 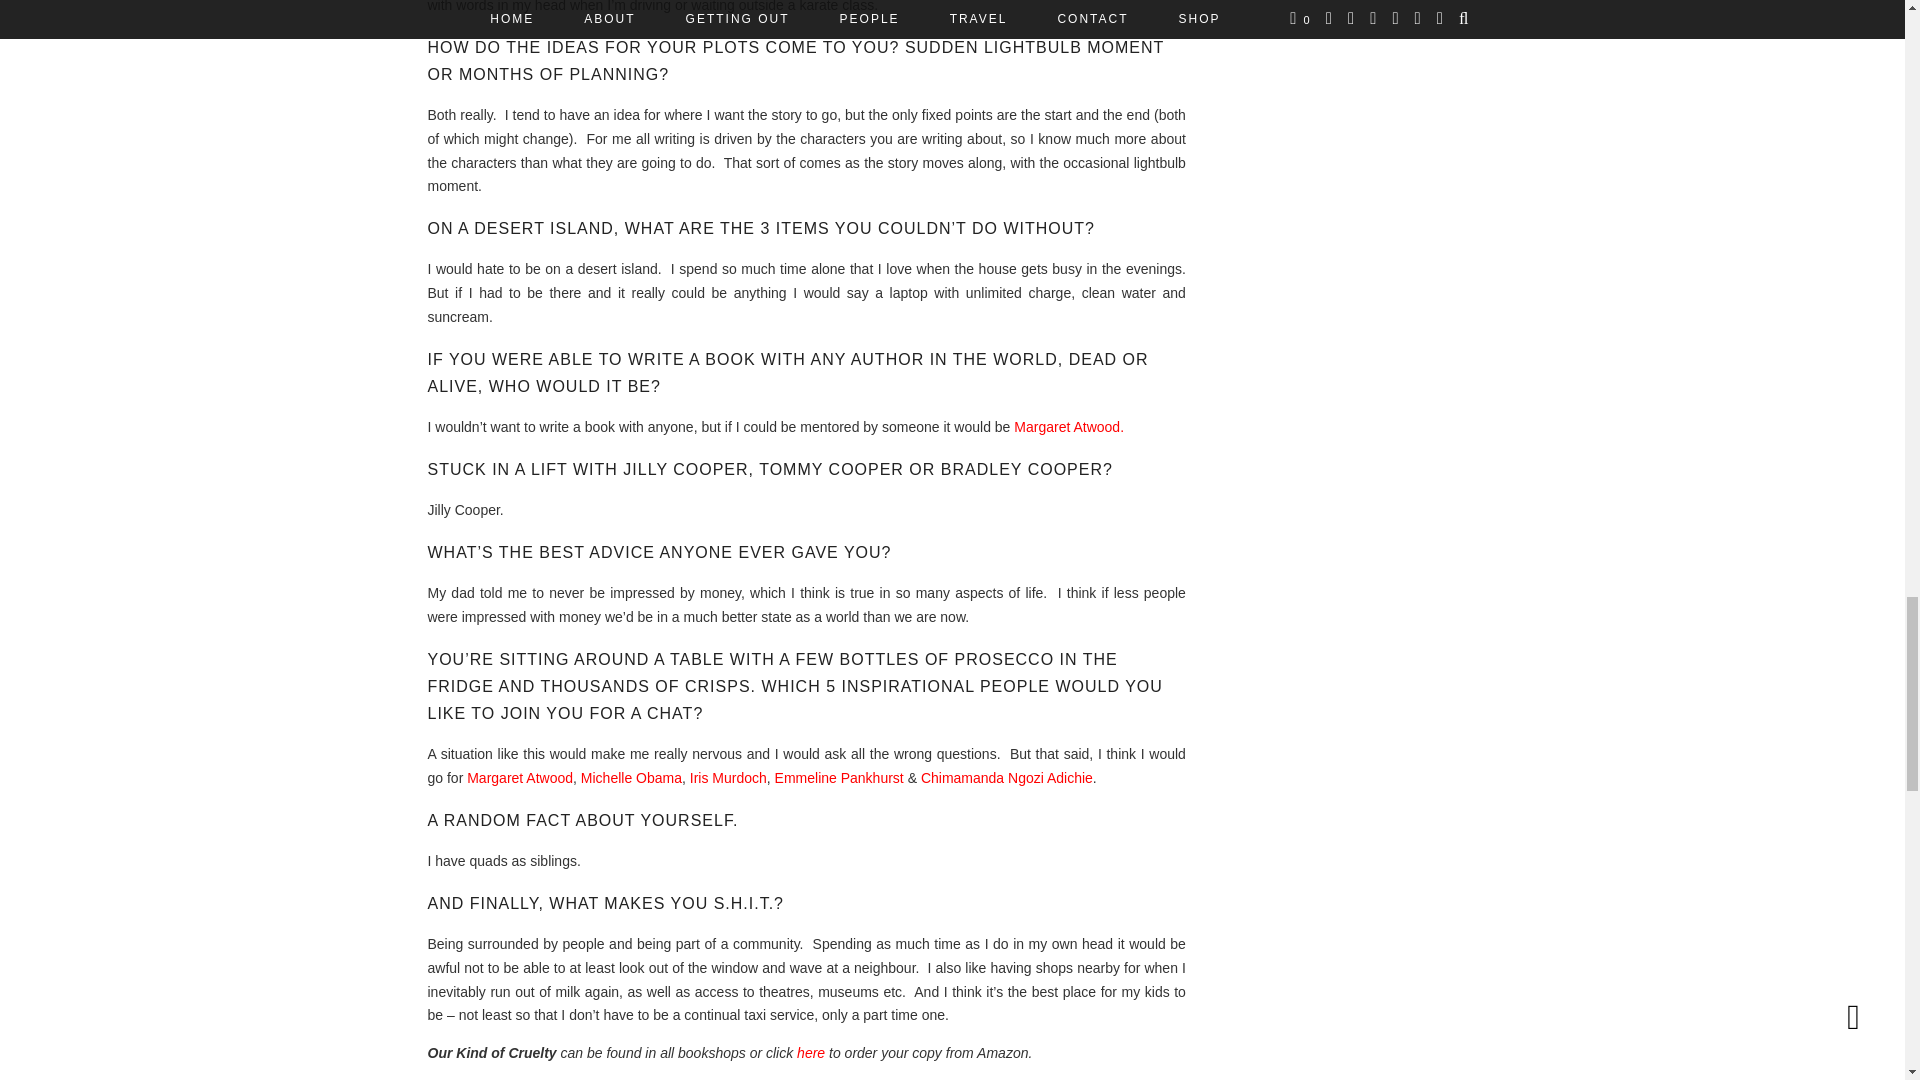 What do you see at coordinates (1006, 778) in the screenshot?
I see `Chimamanda Ngozi Adichie` at bounding box center [1006, 778].